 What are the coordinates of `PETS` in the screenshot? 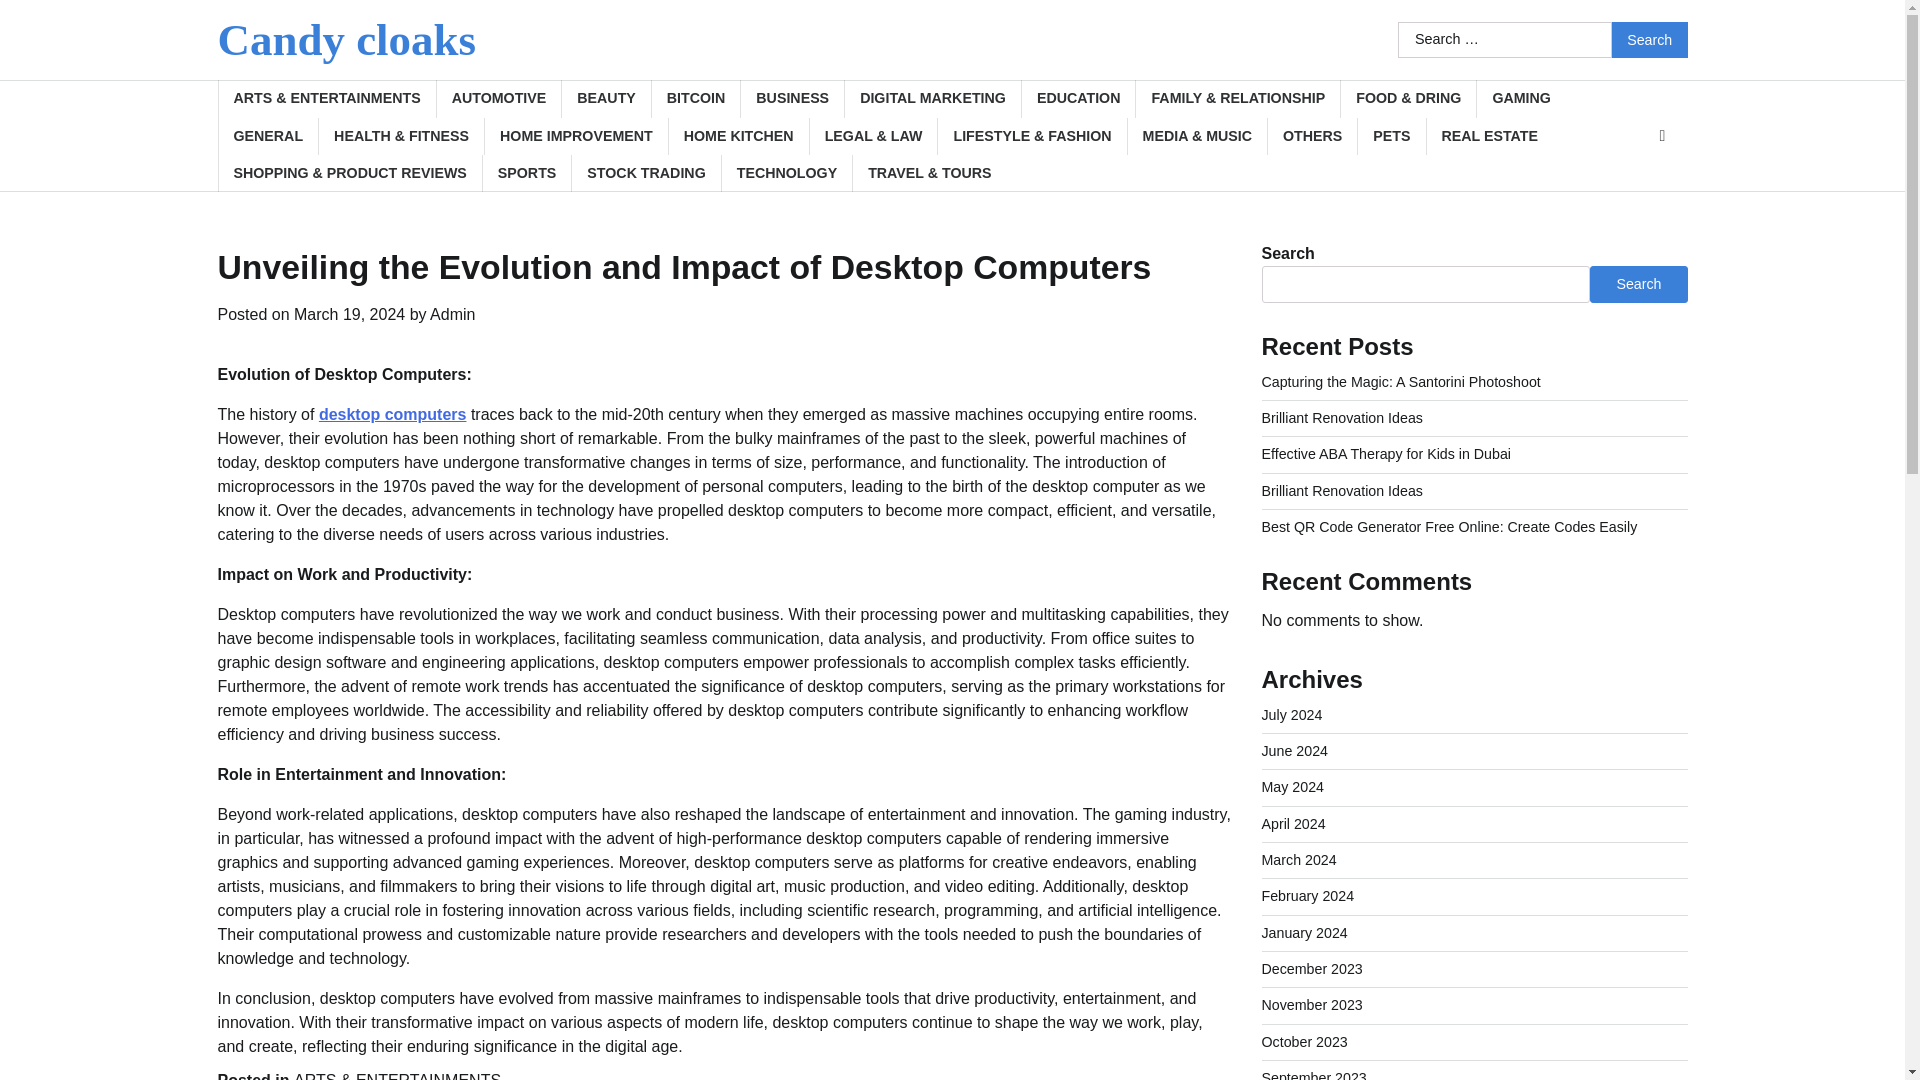 It's located at (1390, 136).